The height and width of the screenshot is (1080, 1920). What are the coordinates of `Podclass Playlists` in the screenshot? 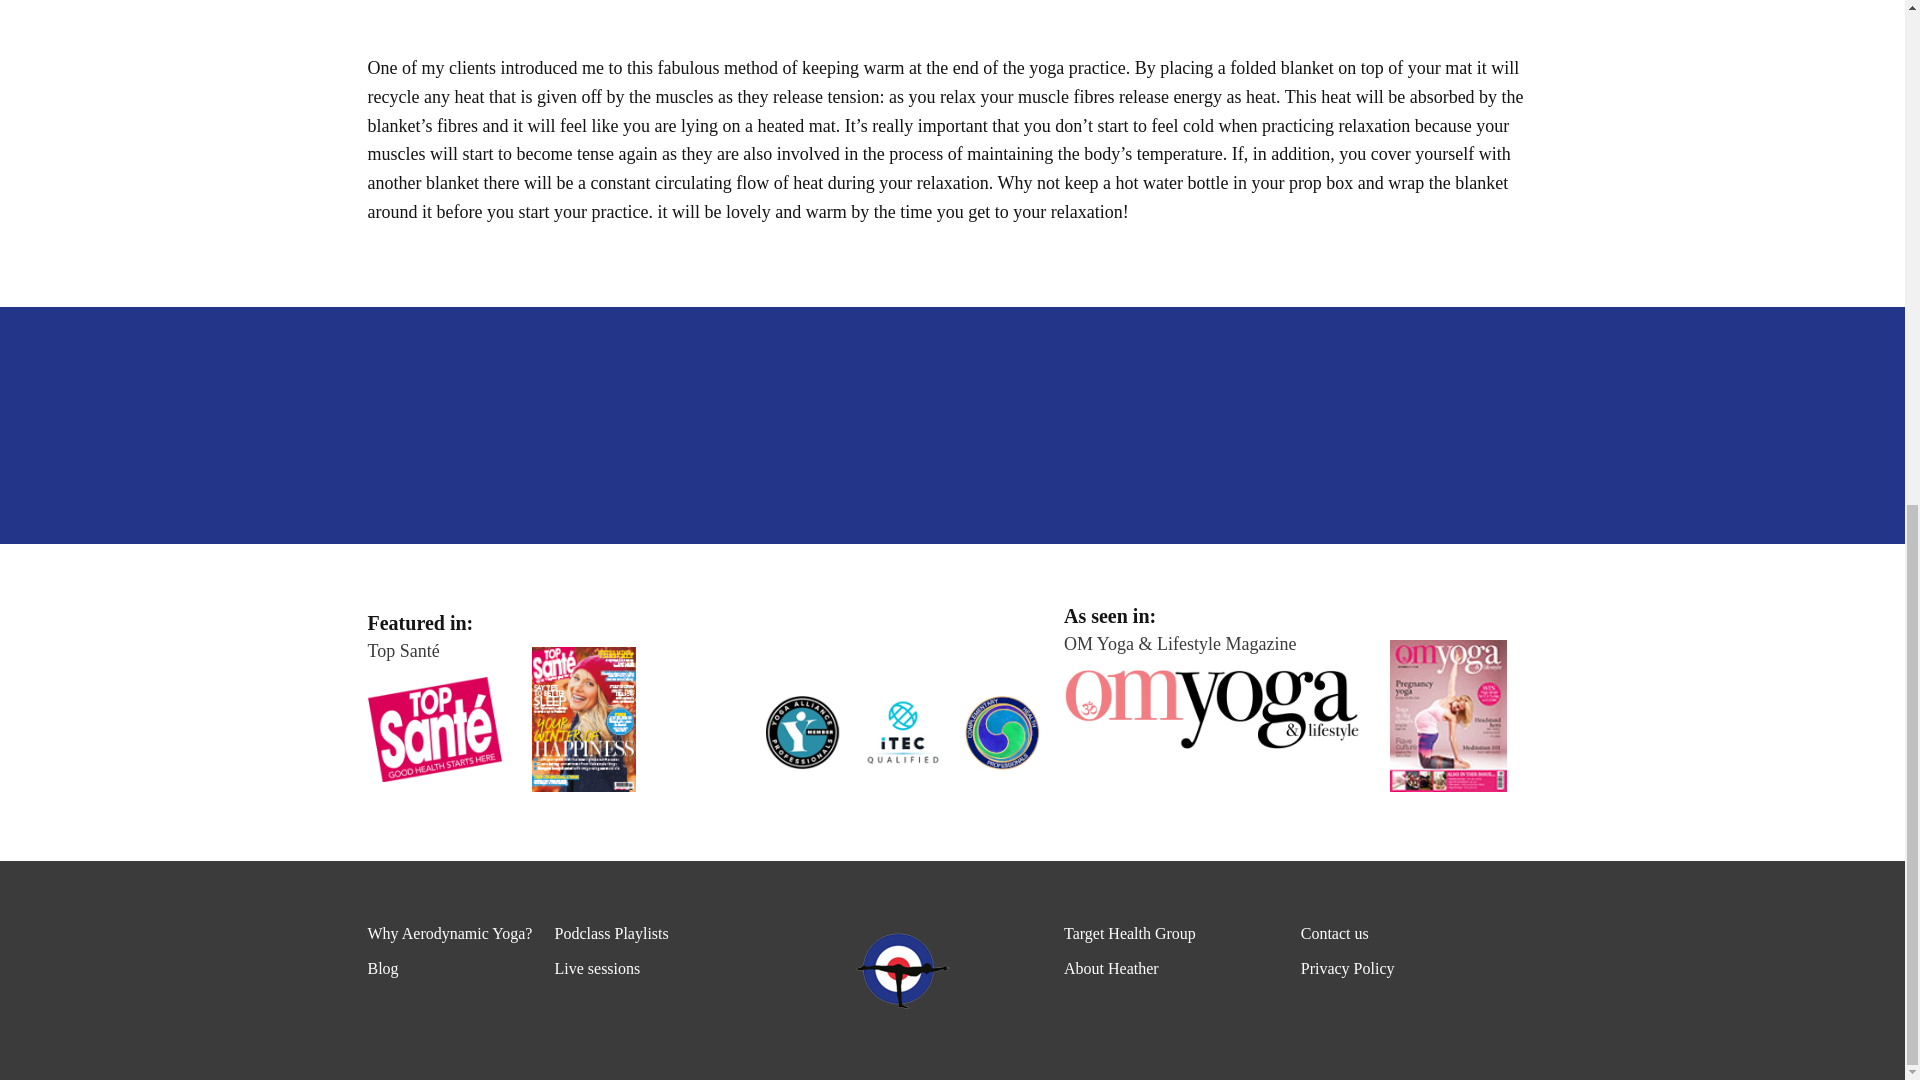 It's located at (648, 934).